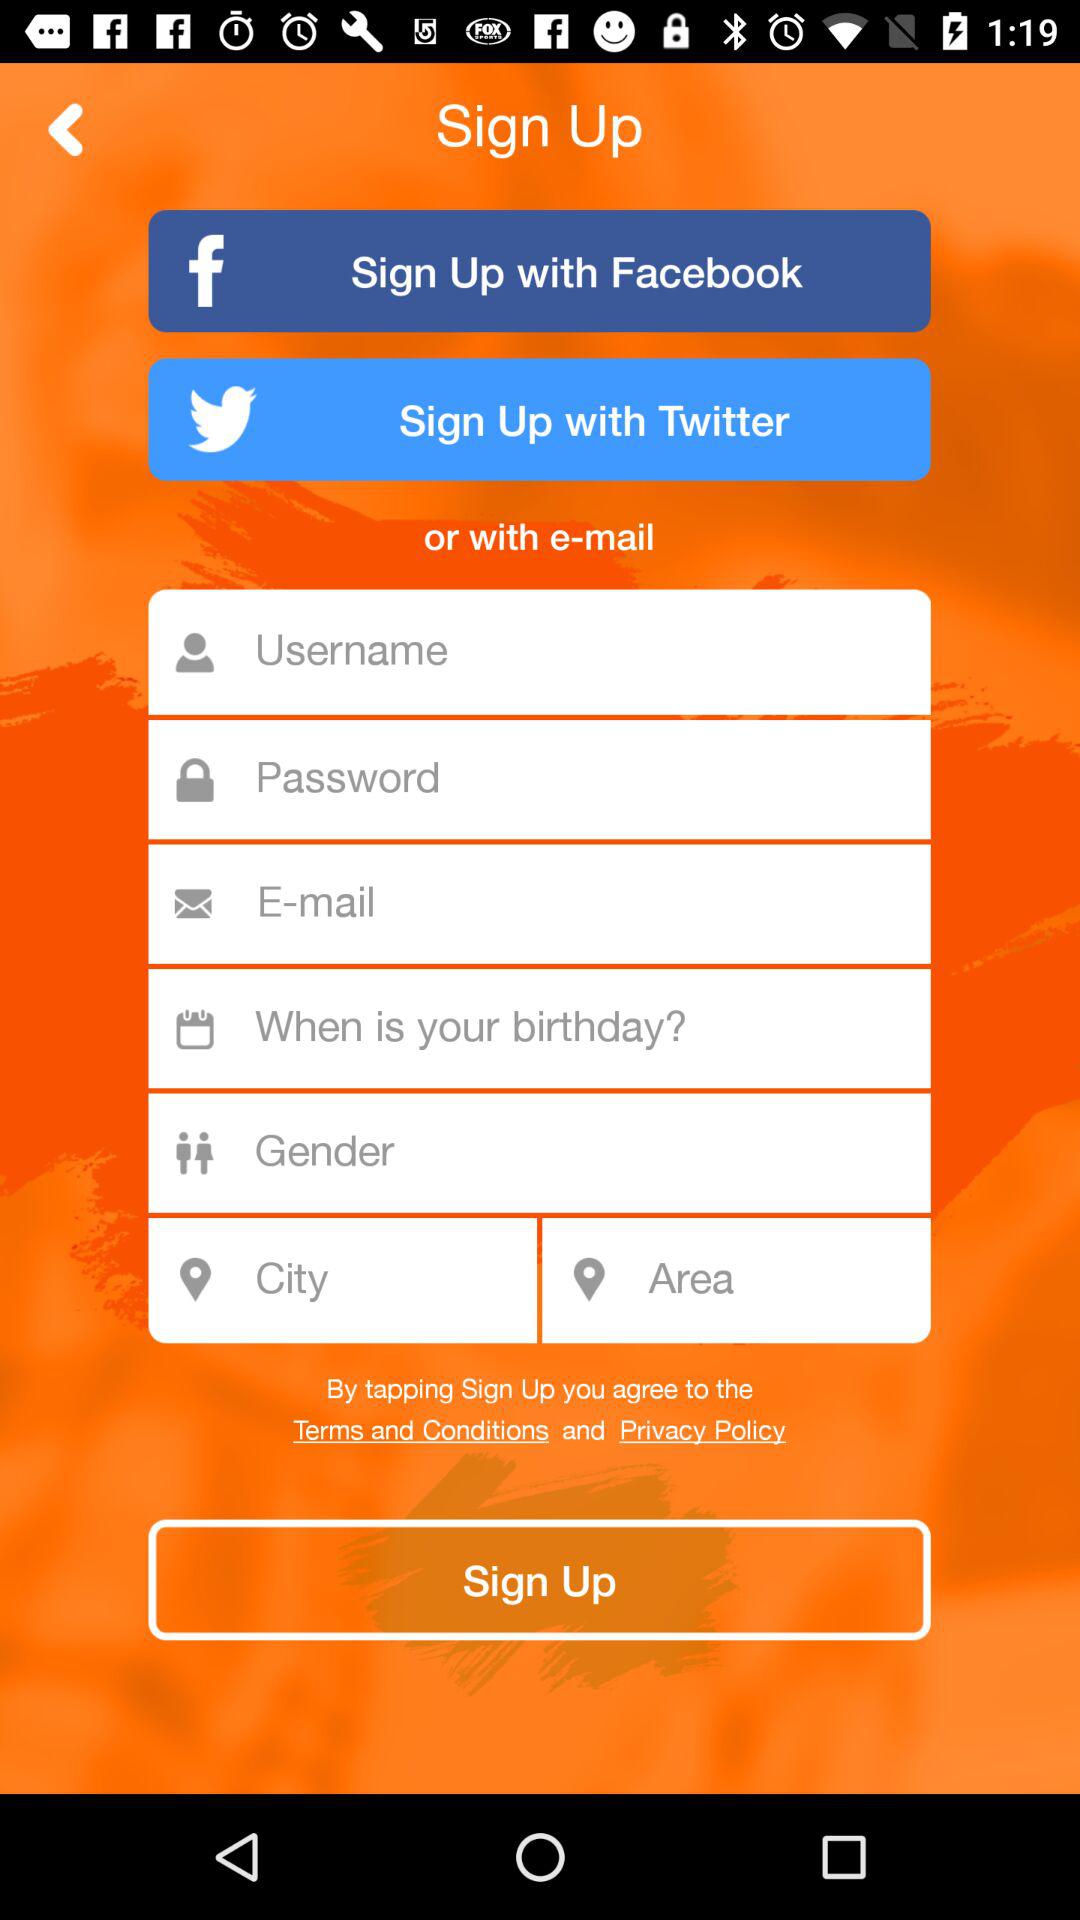  I want to click on tap icon to the right of the and, so click(702, 1431).